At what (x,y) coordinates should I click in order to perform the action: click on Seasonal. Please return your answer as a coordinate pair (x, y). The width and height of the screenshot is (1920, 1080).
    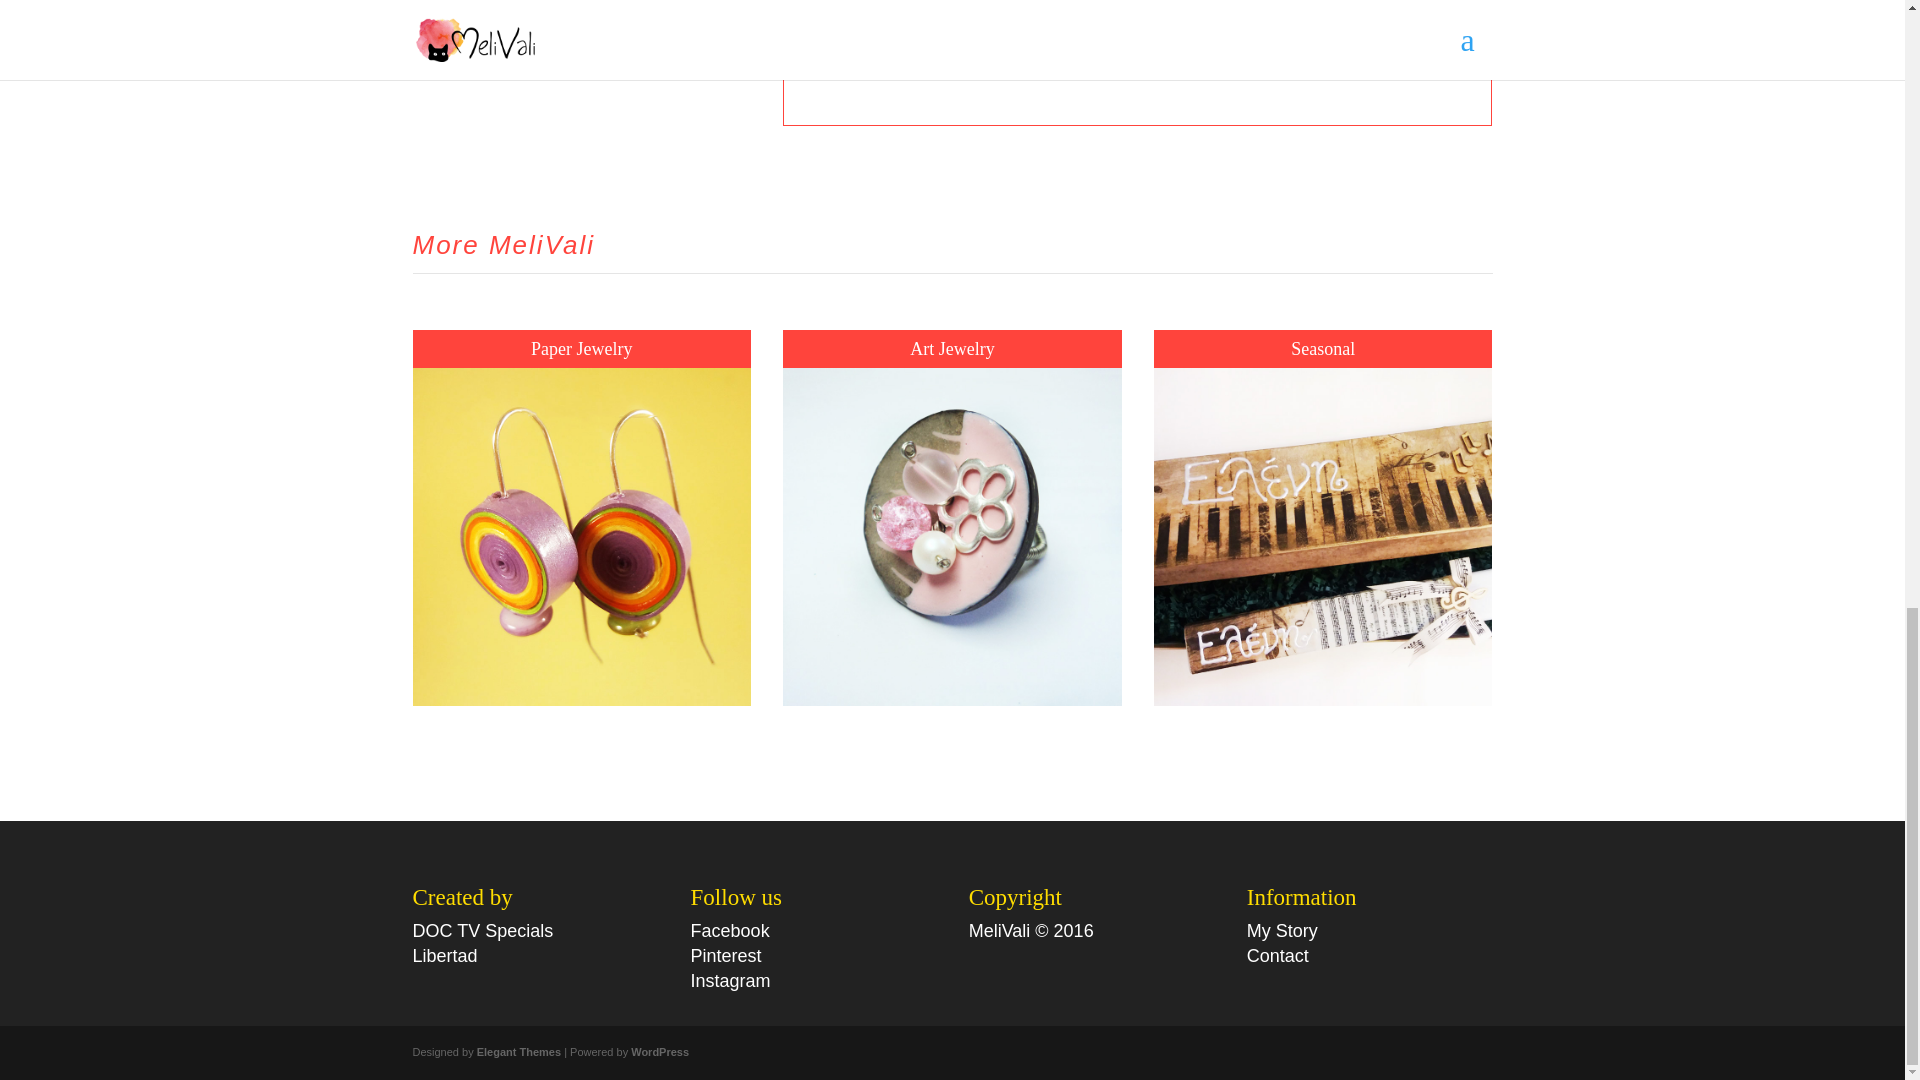
    Looking at the image, I should click on (1322, 348).